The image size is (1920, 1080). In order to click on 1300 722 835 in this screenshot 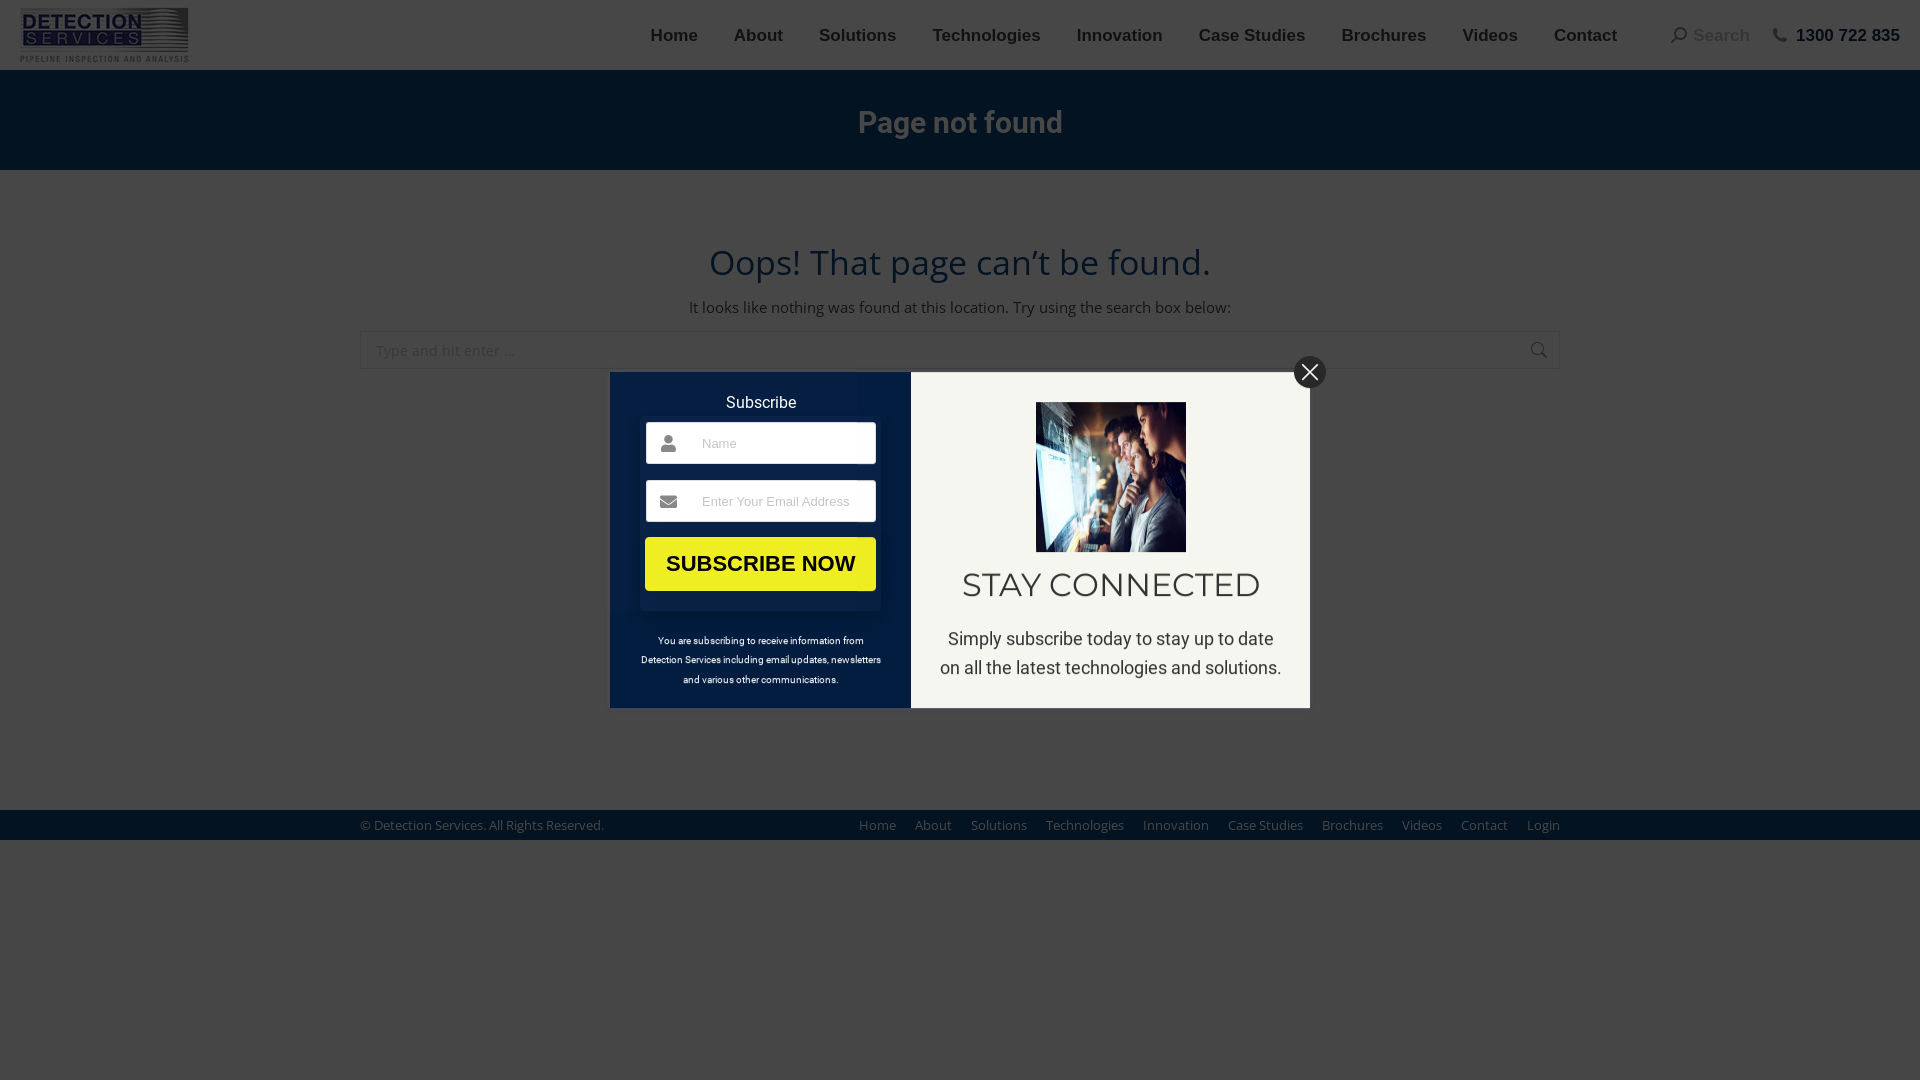, I will do `click(1848, 34)`.